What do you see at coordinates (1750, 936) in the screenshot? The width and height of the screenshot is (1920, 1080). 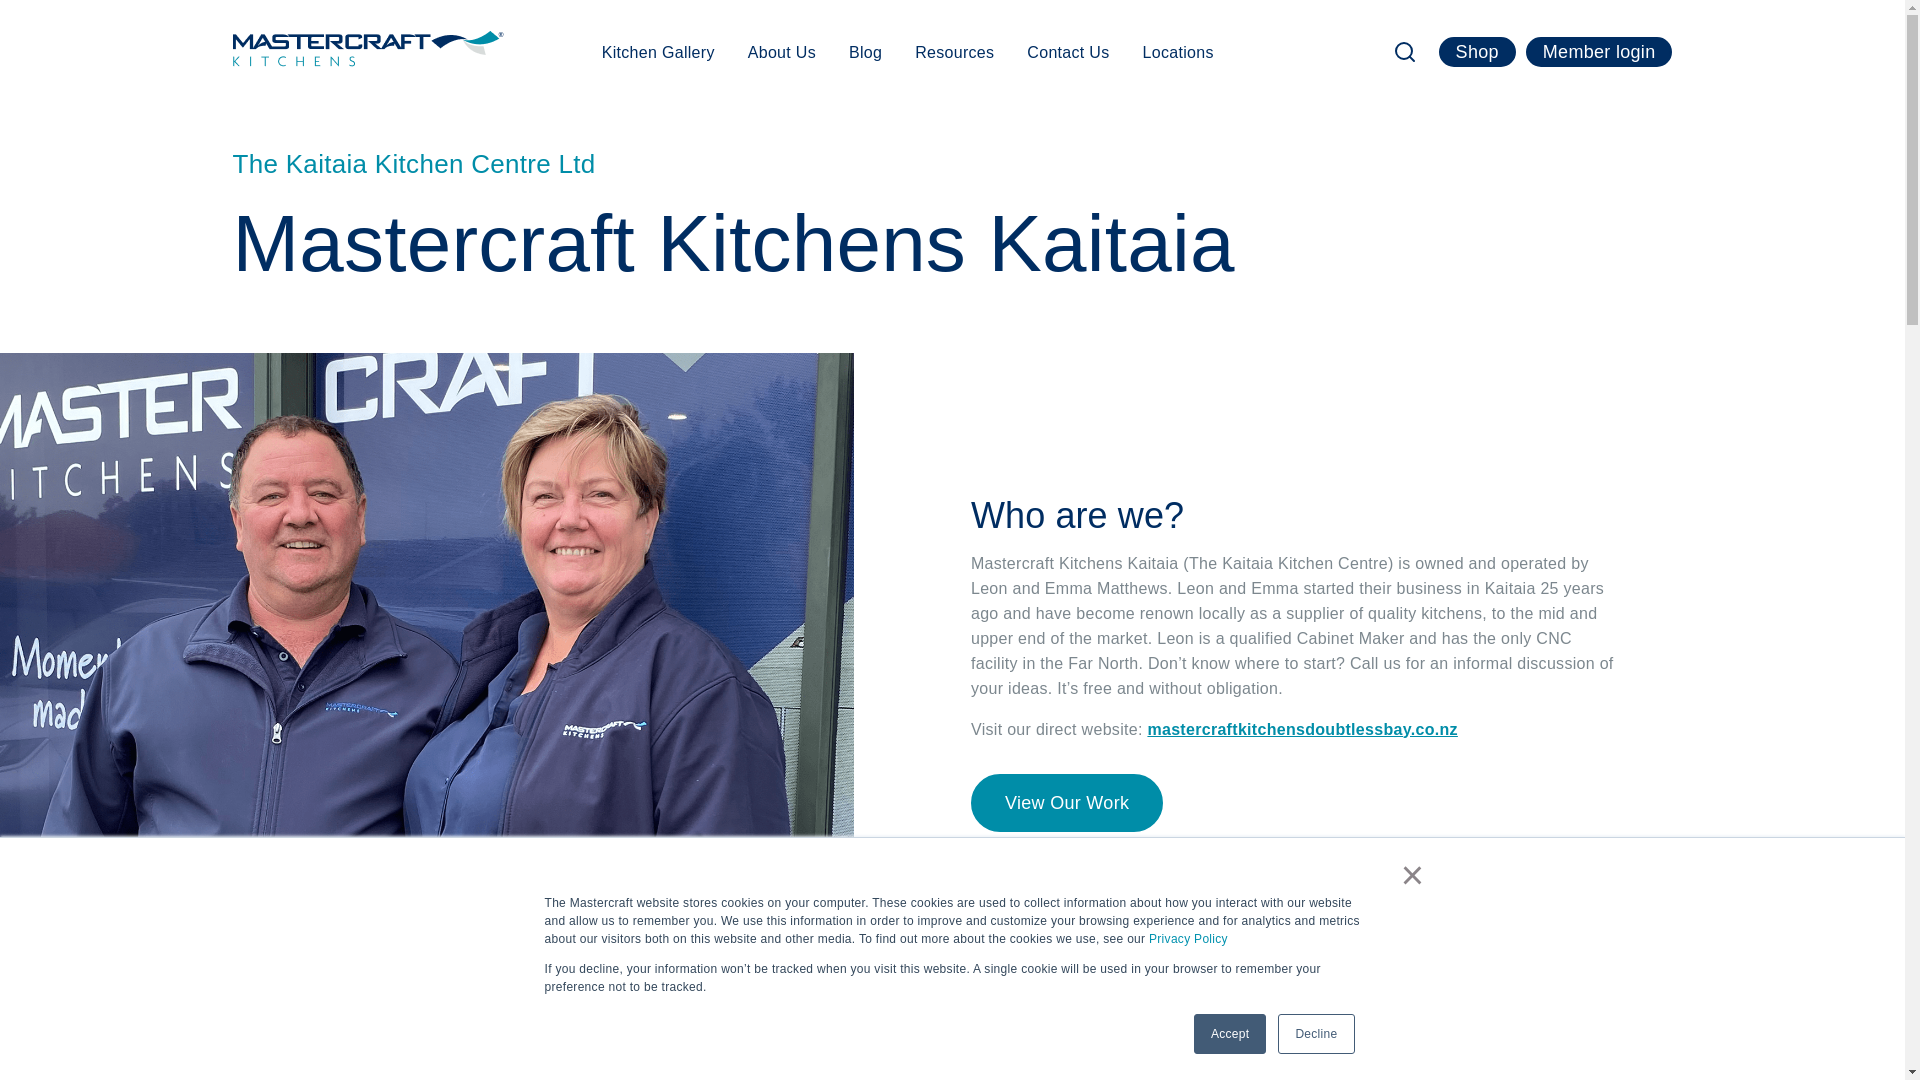 I see `Book a Consultation` at bounding box center [1750, 936].